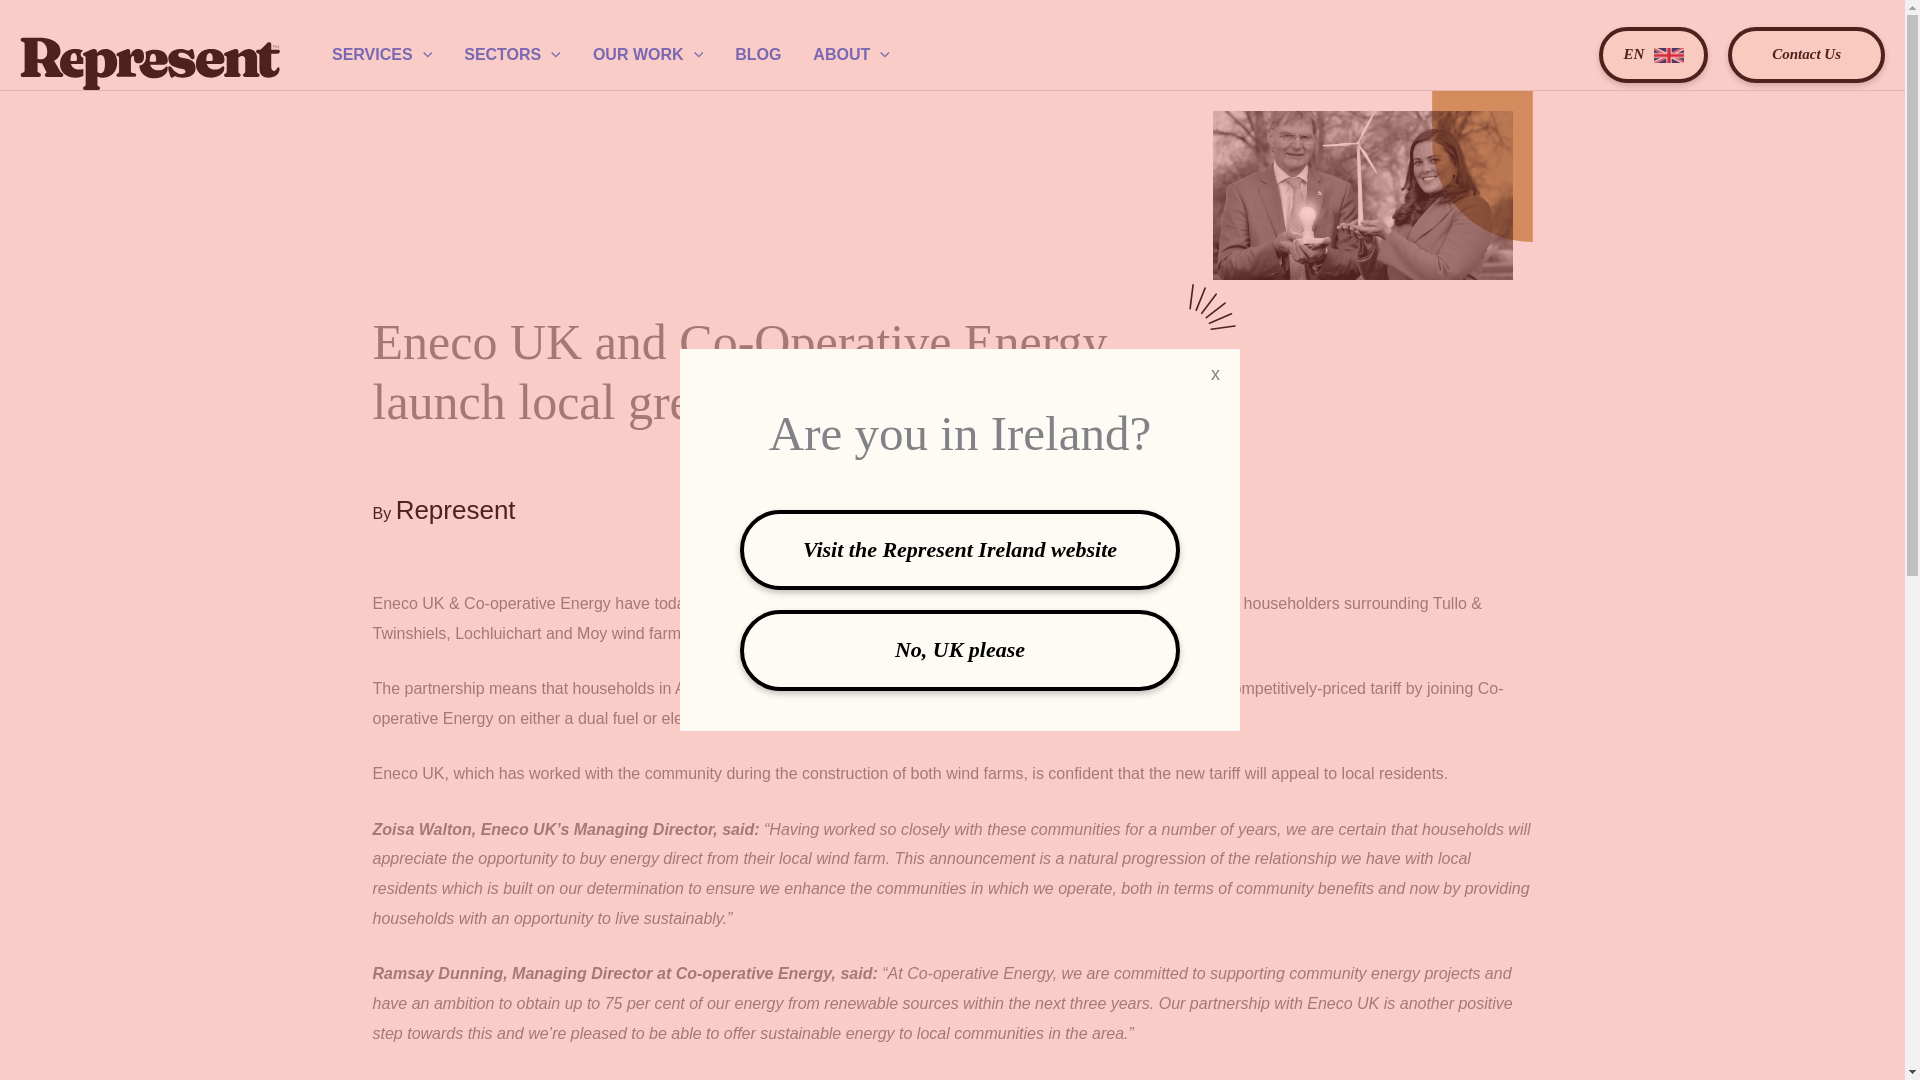 The width and height of the screenshot is (1920, 1080). Describe the element at coordinates (1654, 55) in the screenshot. I see `EN` at that location.